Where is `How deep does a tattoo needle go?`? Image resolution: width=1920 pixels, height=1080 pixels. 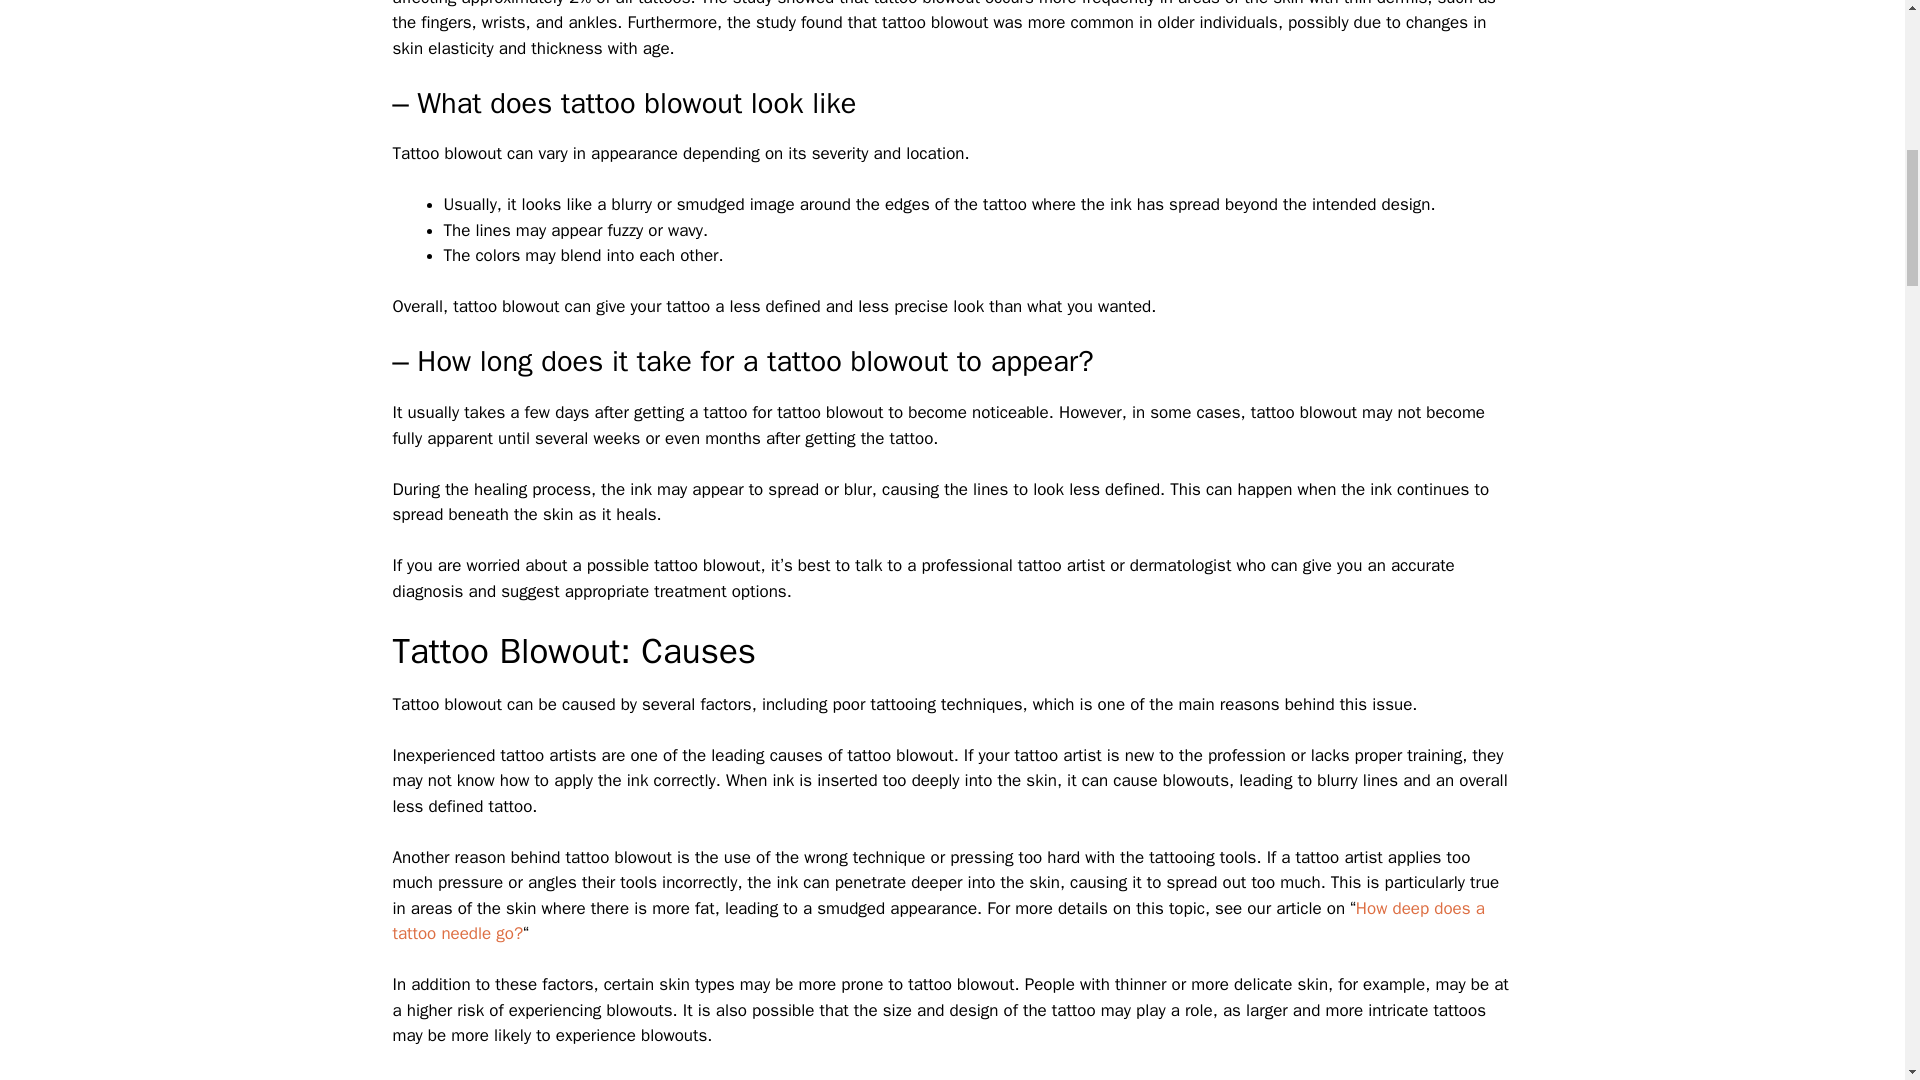
How deep does a tattoo needle go? is located at coordinates (938, 921).